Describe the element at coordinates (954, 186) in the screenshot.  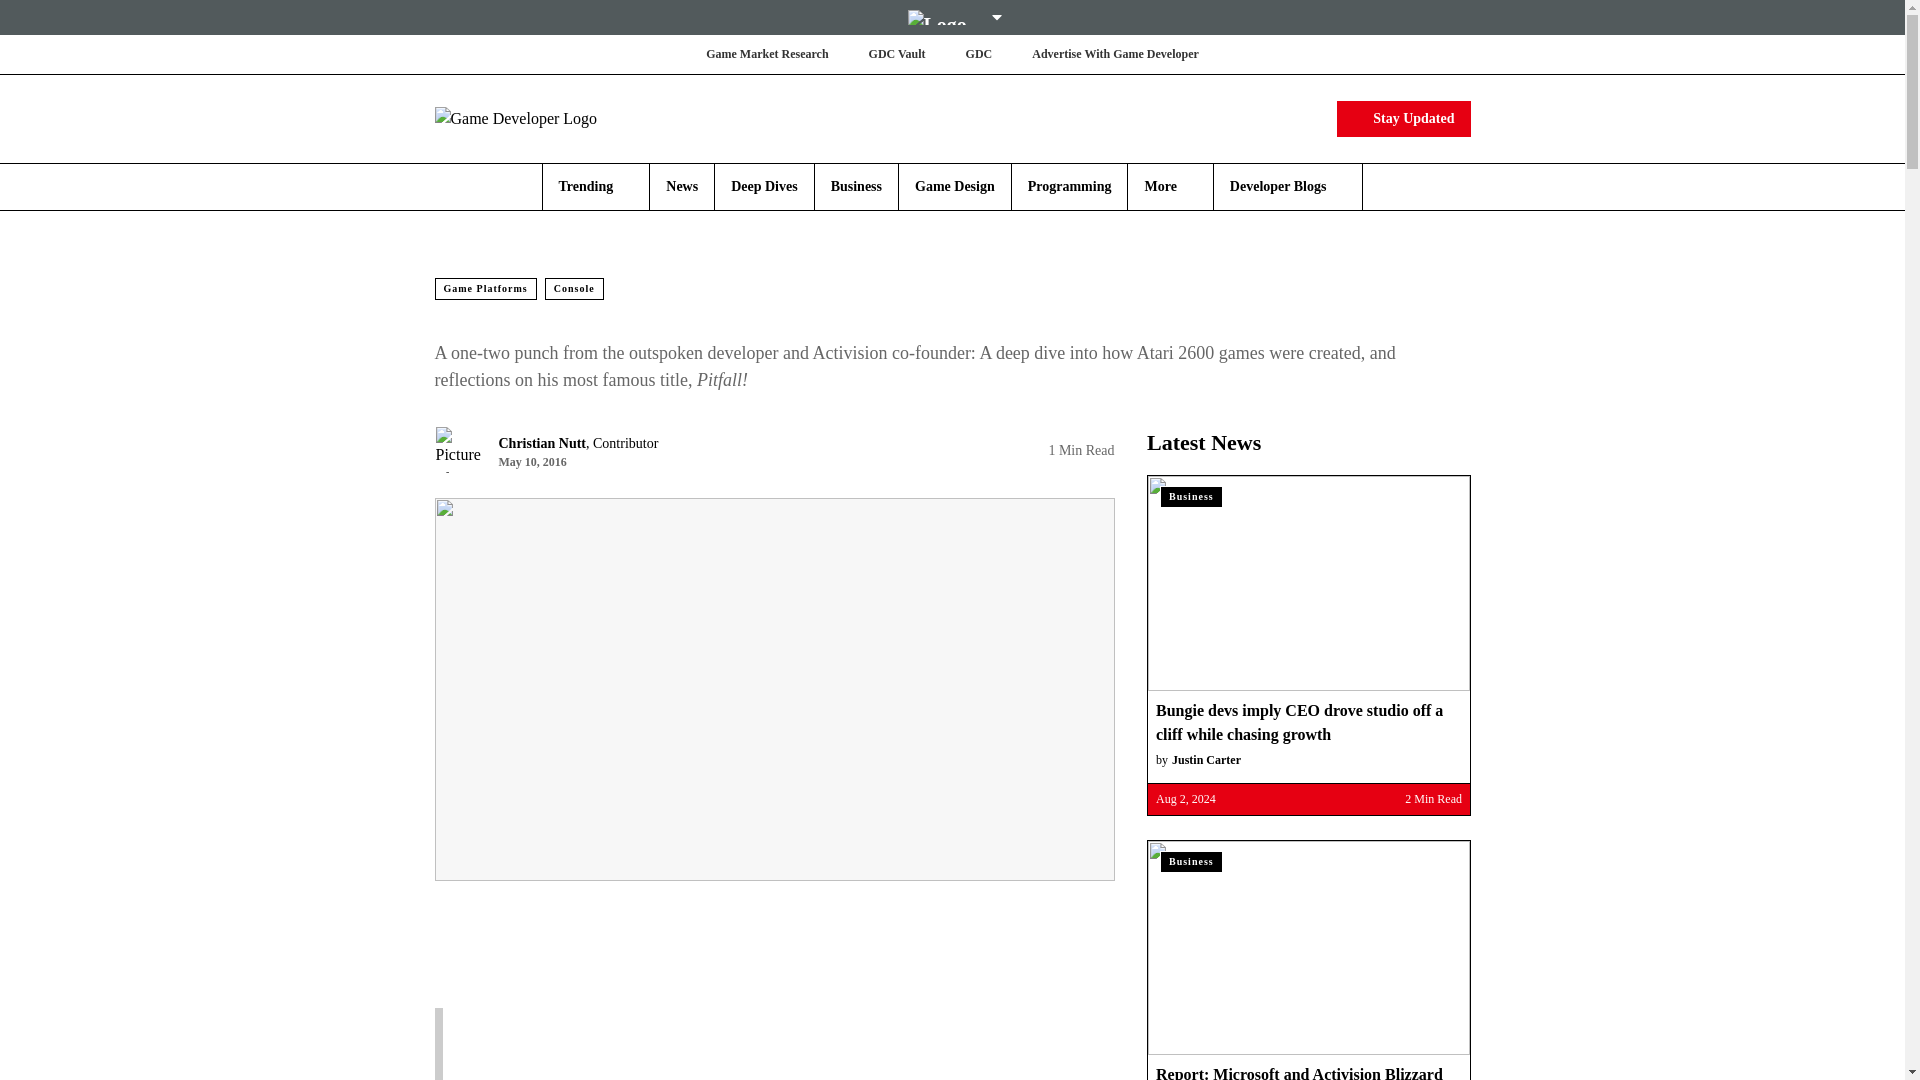
I see `Game Design` at that location.